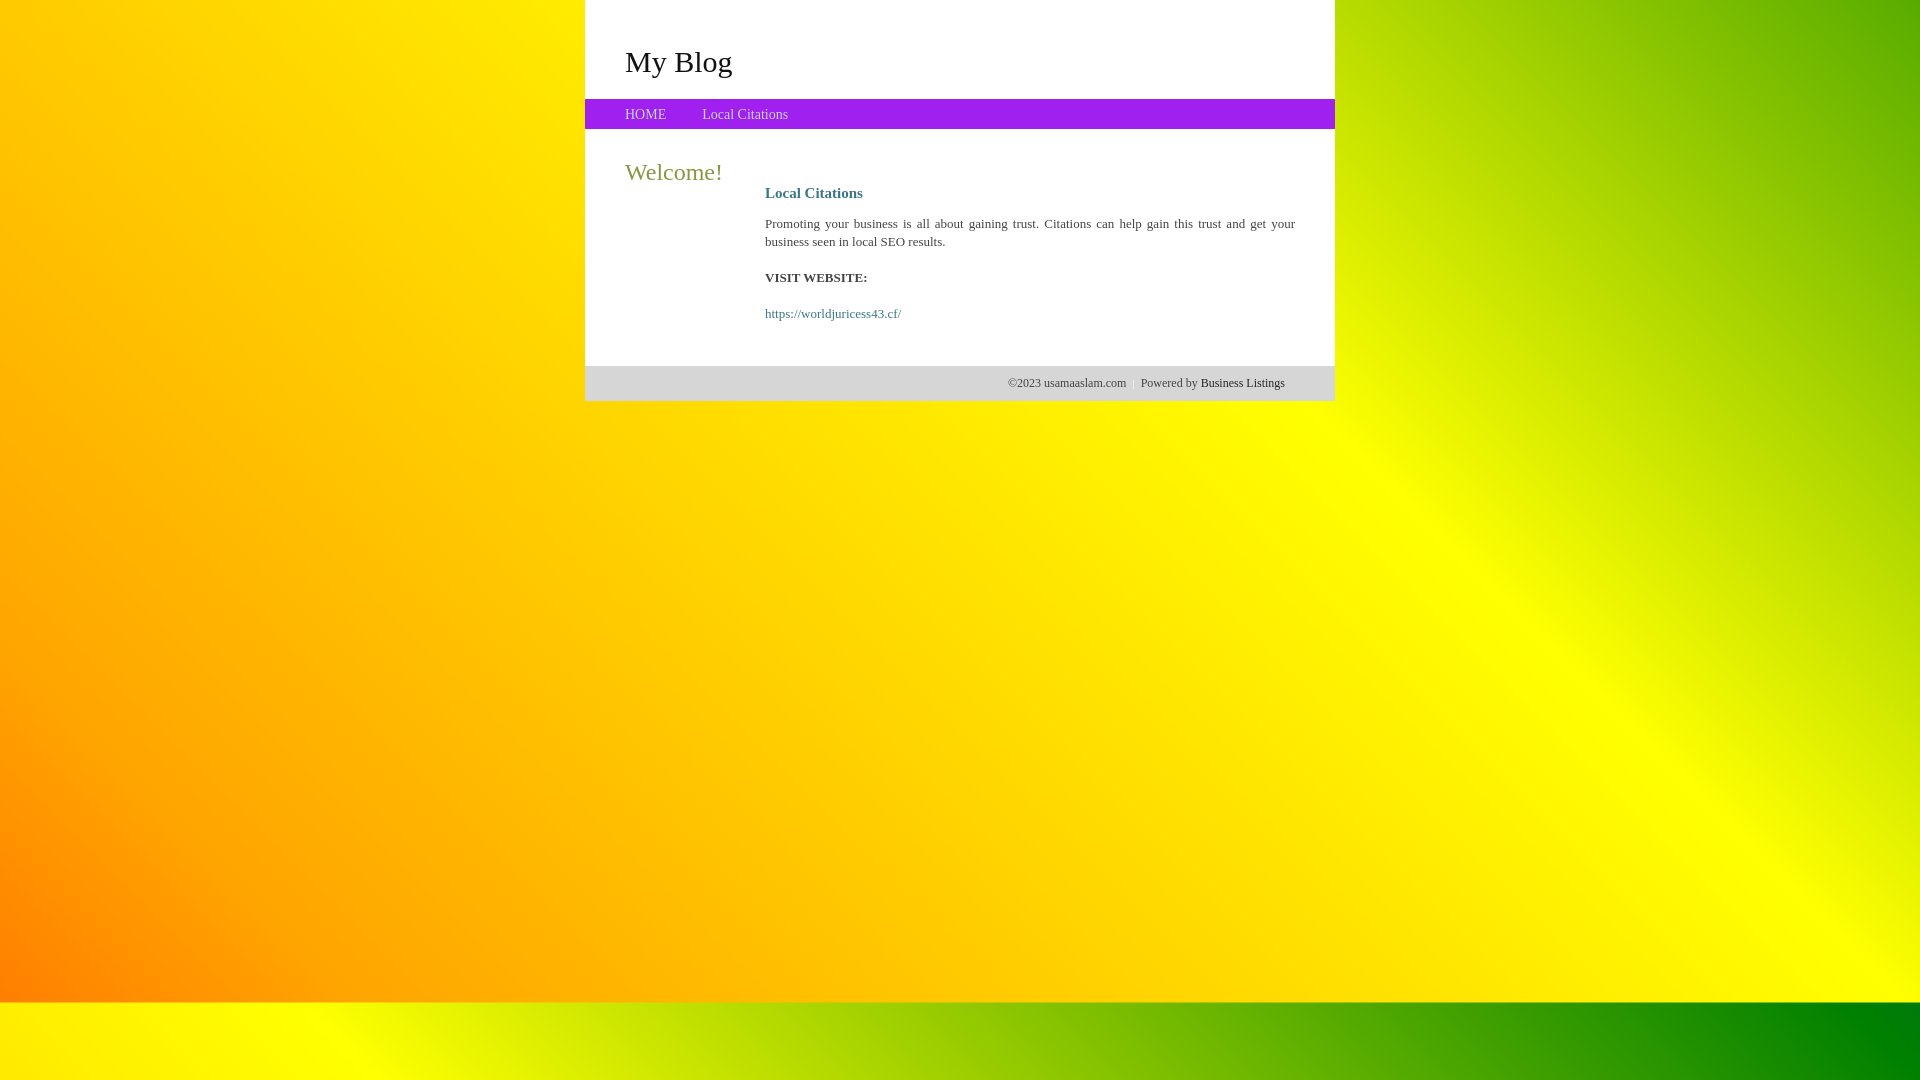 Image resolution: width=1920 pixels, height=1080 pixels. What do you see at coordinates (679, 61) in the screenshot?
I see `My Blog` at bounding box center [679, 61].